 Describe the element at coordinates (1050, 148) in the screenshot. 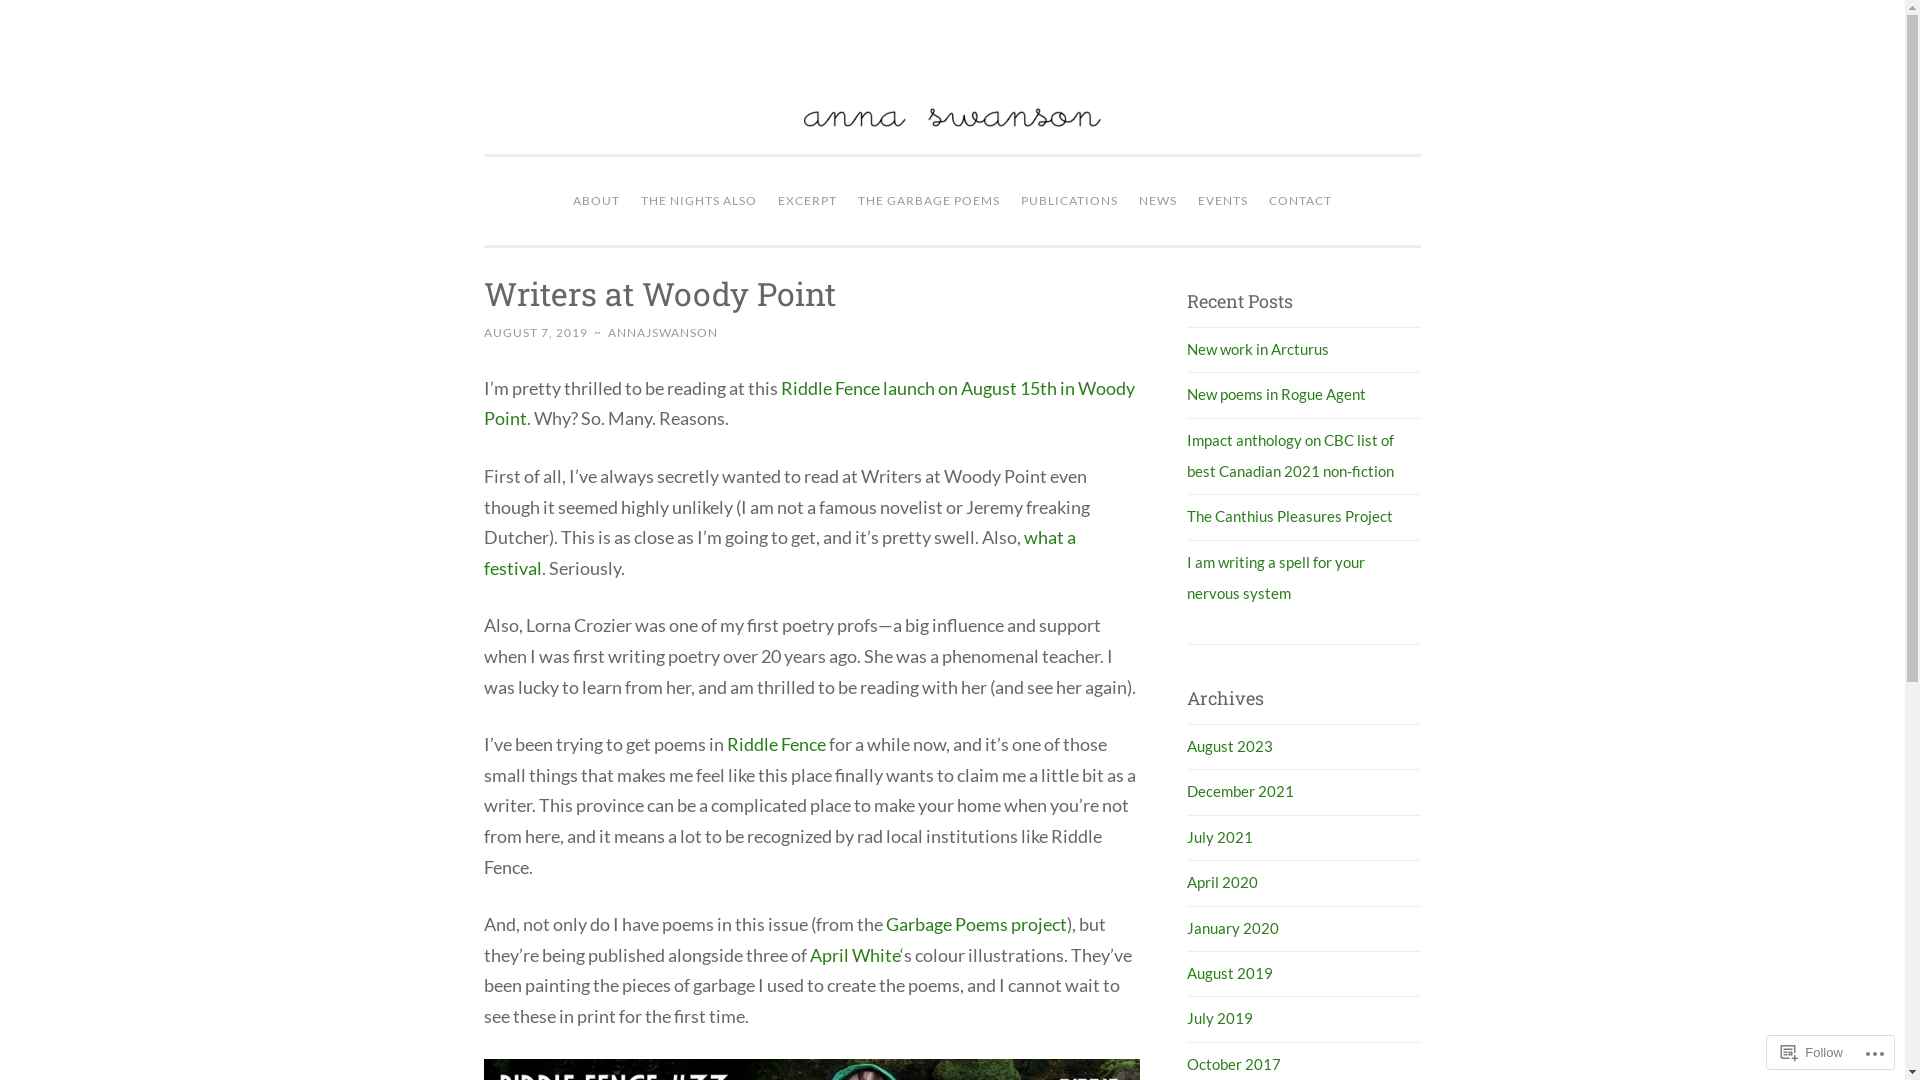

I see `Anna Swanson` at that location.